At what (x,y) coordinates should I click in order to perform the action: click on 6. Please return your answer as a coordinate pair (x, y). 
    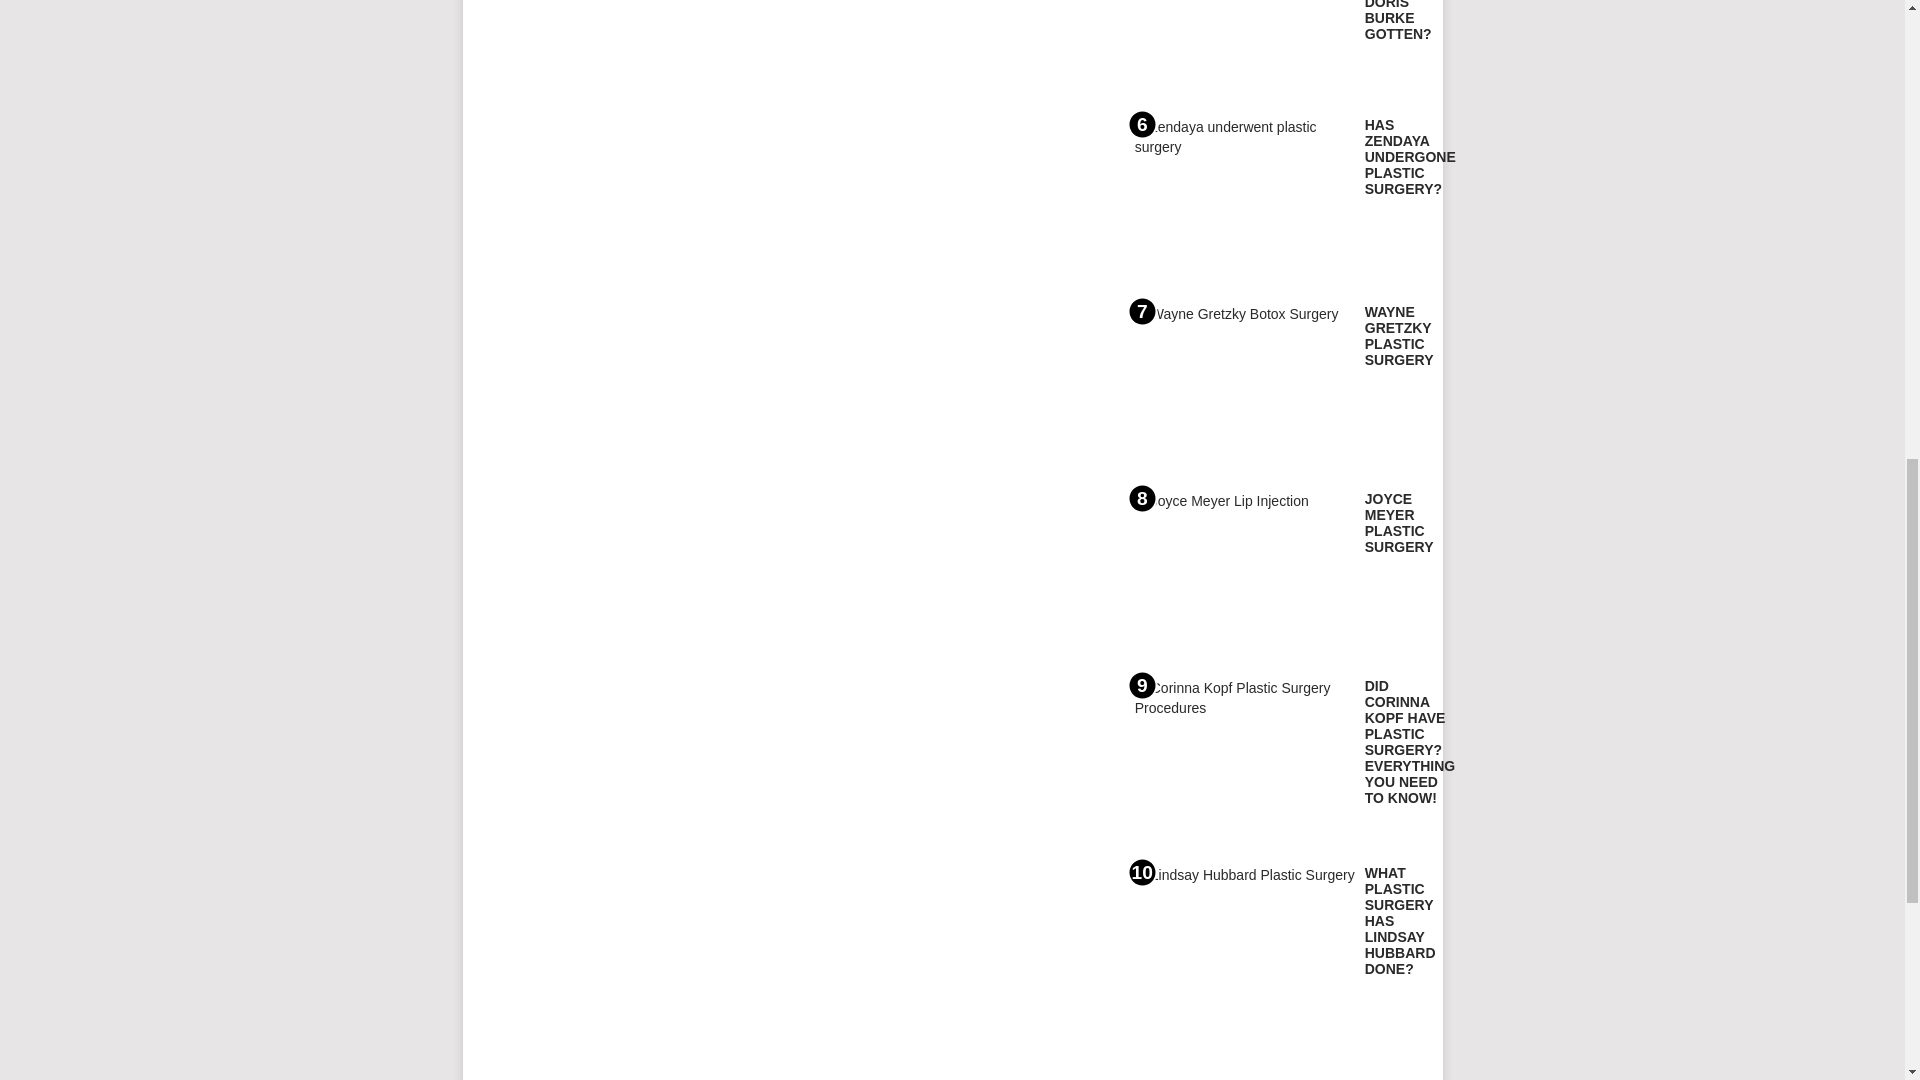
    Looking at the image, I should click on (1244, 197).